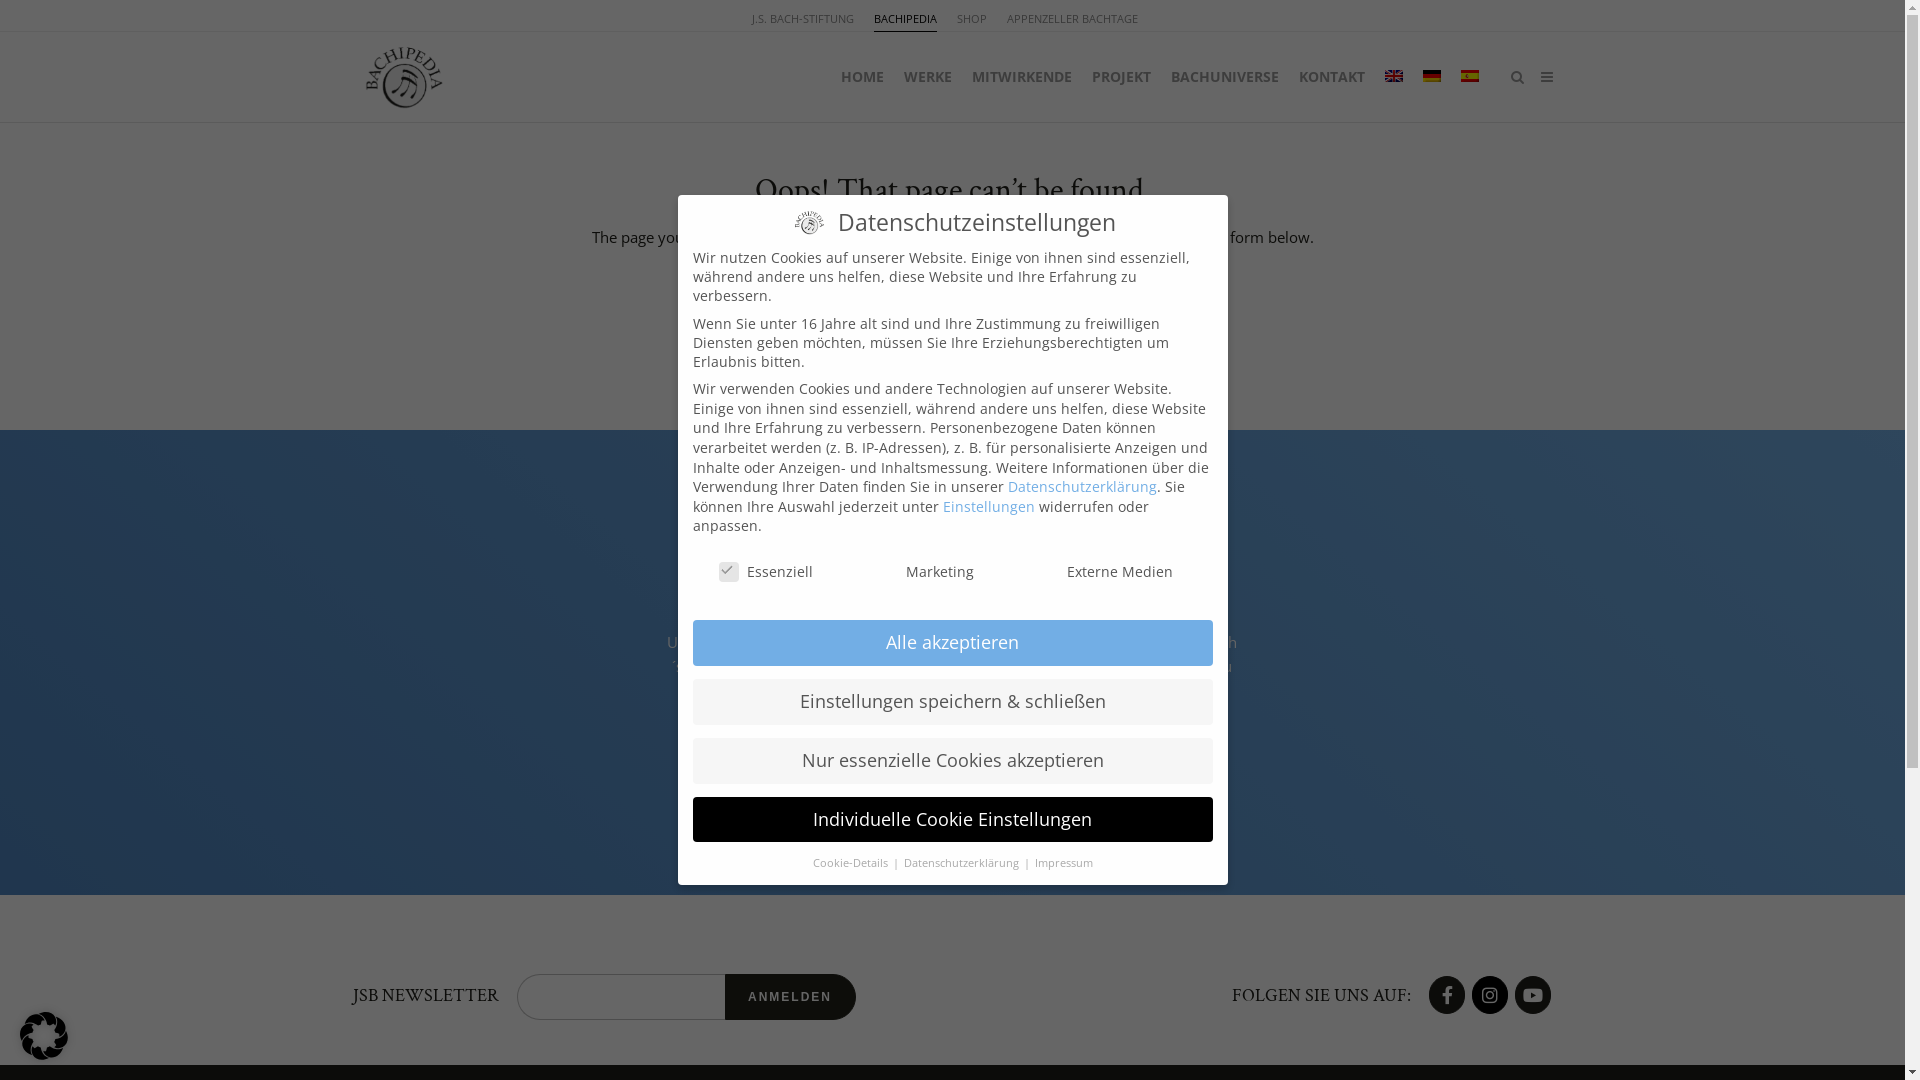 The width and height of the screenshot is (1920, 1080). I want to click on Cookie-Details, so click(851, 863).